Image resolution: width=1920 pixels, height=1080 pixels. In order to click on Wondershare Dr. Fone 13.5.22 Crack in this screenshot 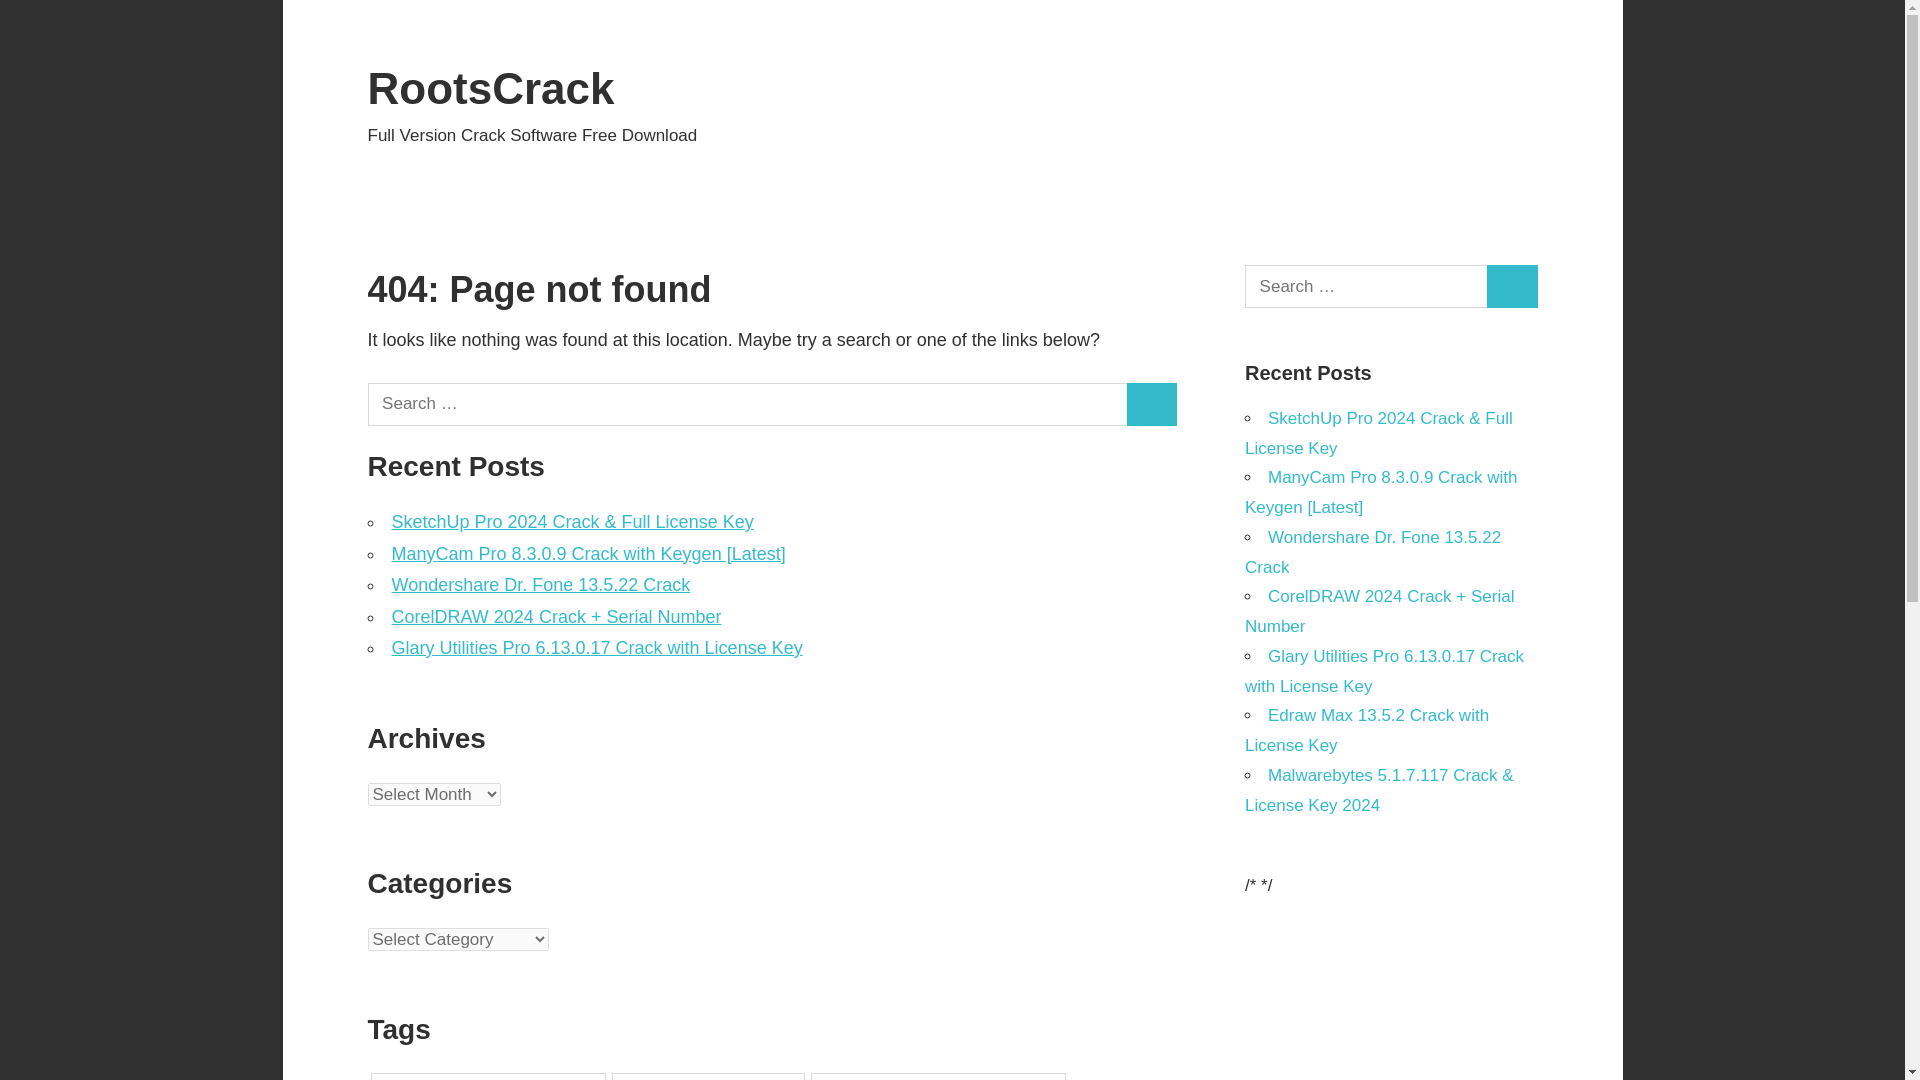, I will do `click(541, 584)`.